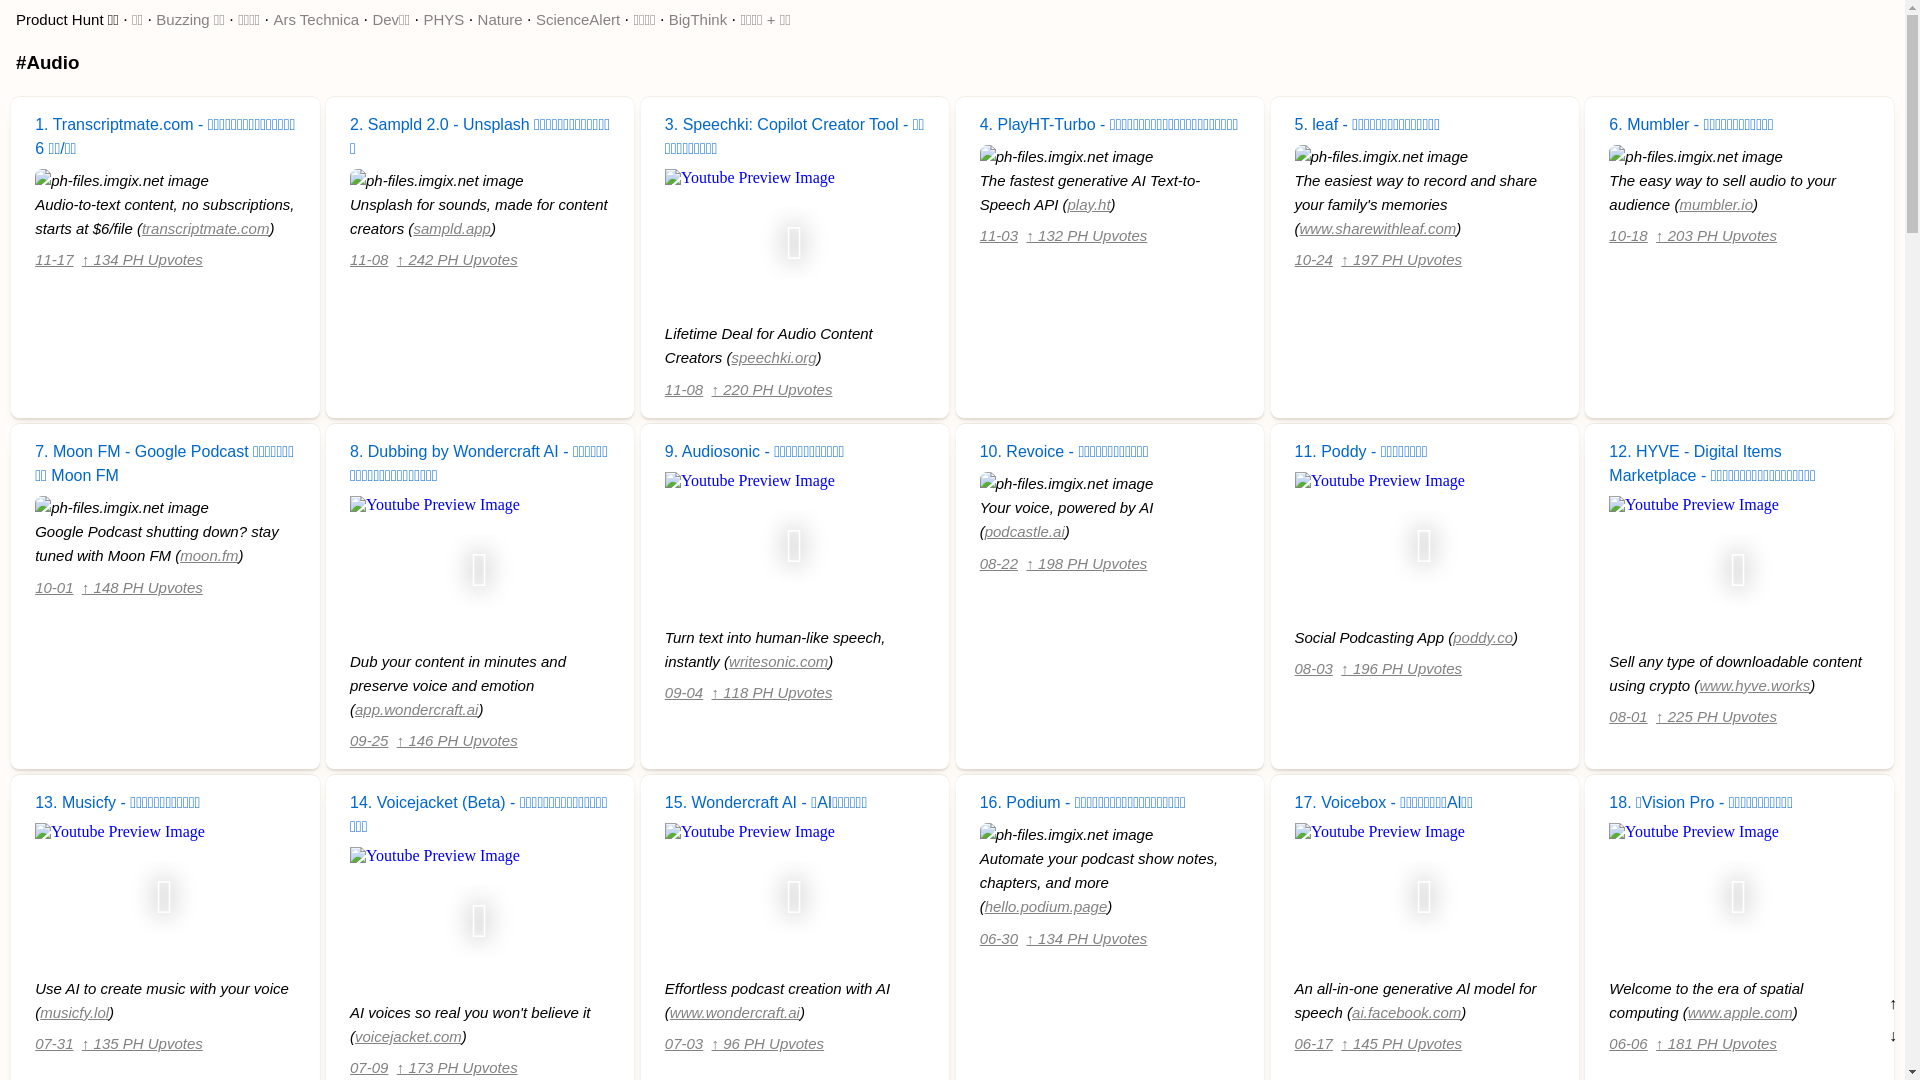 This screenshot has height=1080, width=1920. What do you see at coordinates (1313, 1044) in the screenshot?
I see `06-17` at bounding box center [1313, 1044].